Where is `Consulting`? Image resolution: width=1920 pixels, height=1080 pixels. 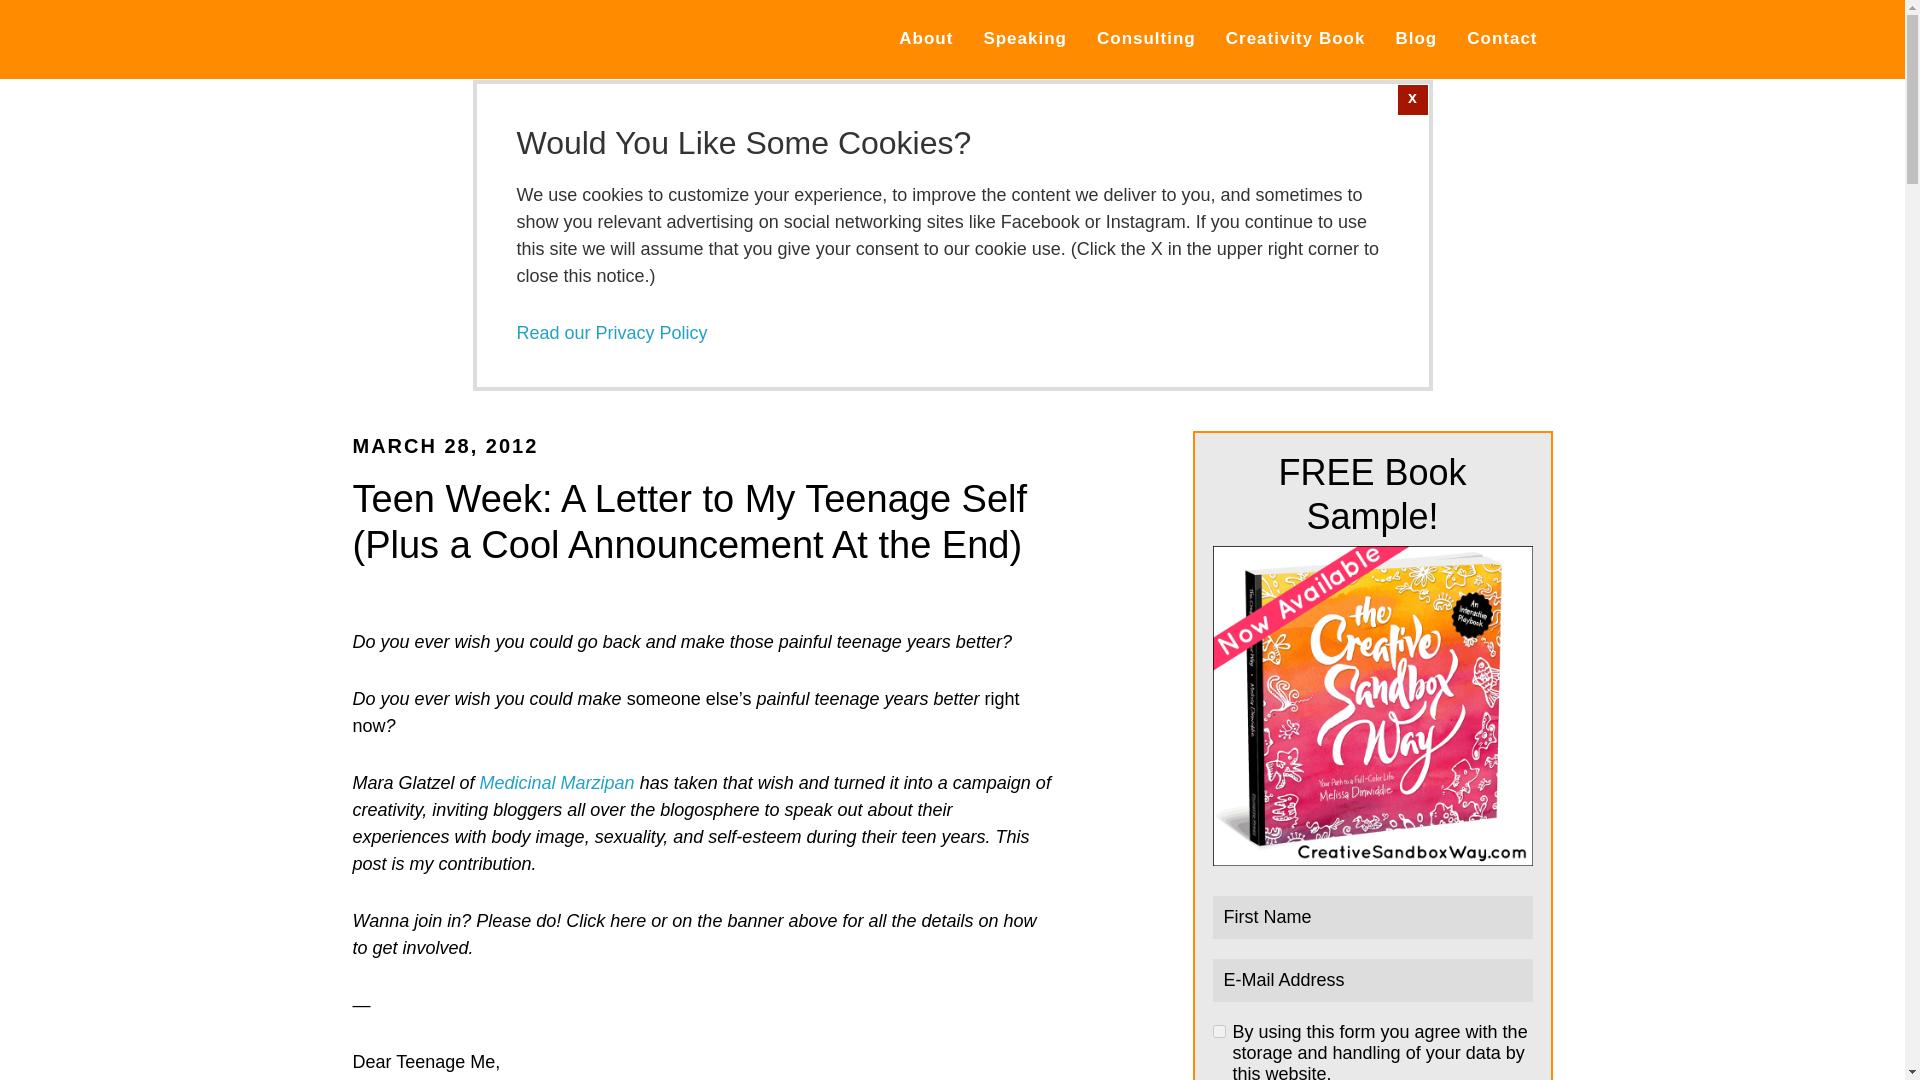
Consulting is located at coordinates (1146, 39).